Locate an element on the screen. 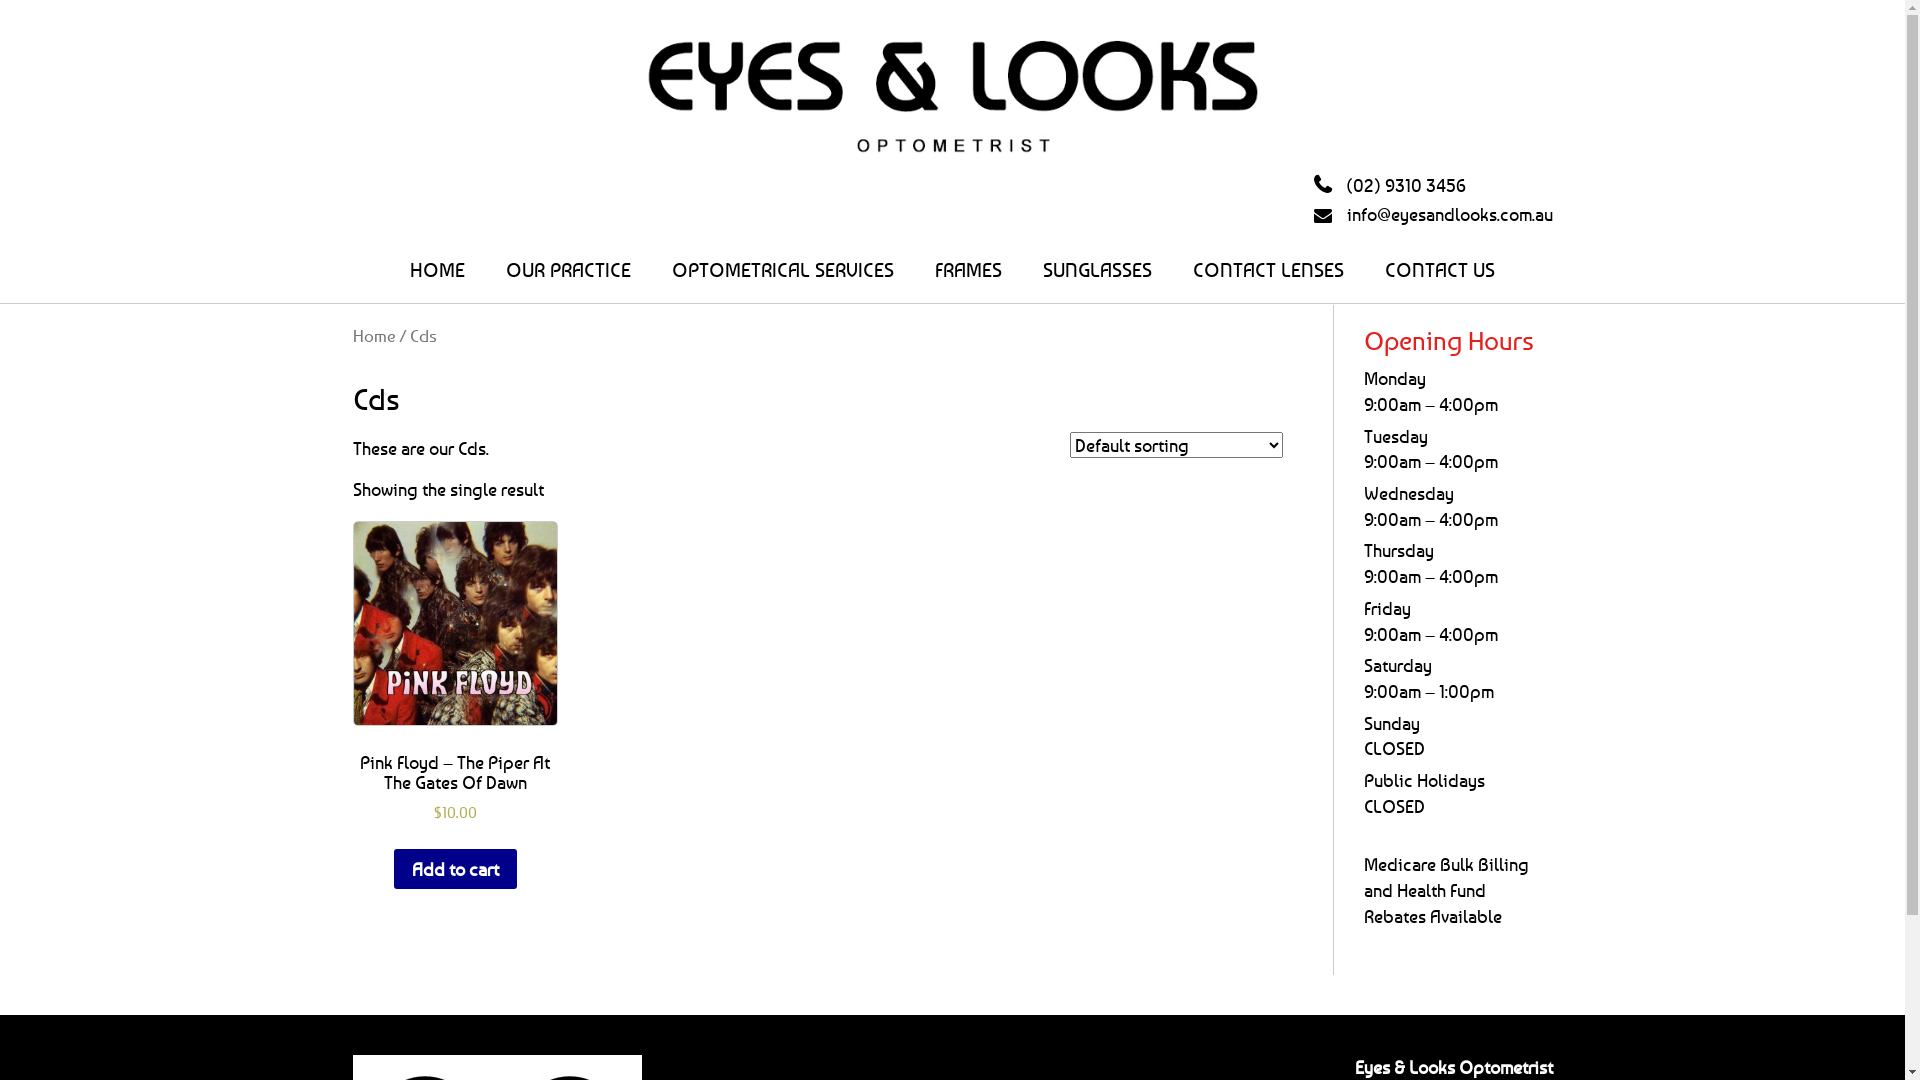 This screenshot has height=1080, width=1920. (02) 9310 3456 is located at coordinates (1390, 186).